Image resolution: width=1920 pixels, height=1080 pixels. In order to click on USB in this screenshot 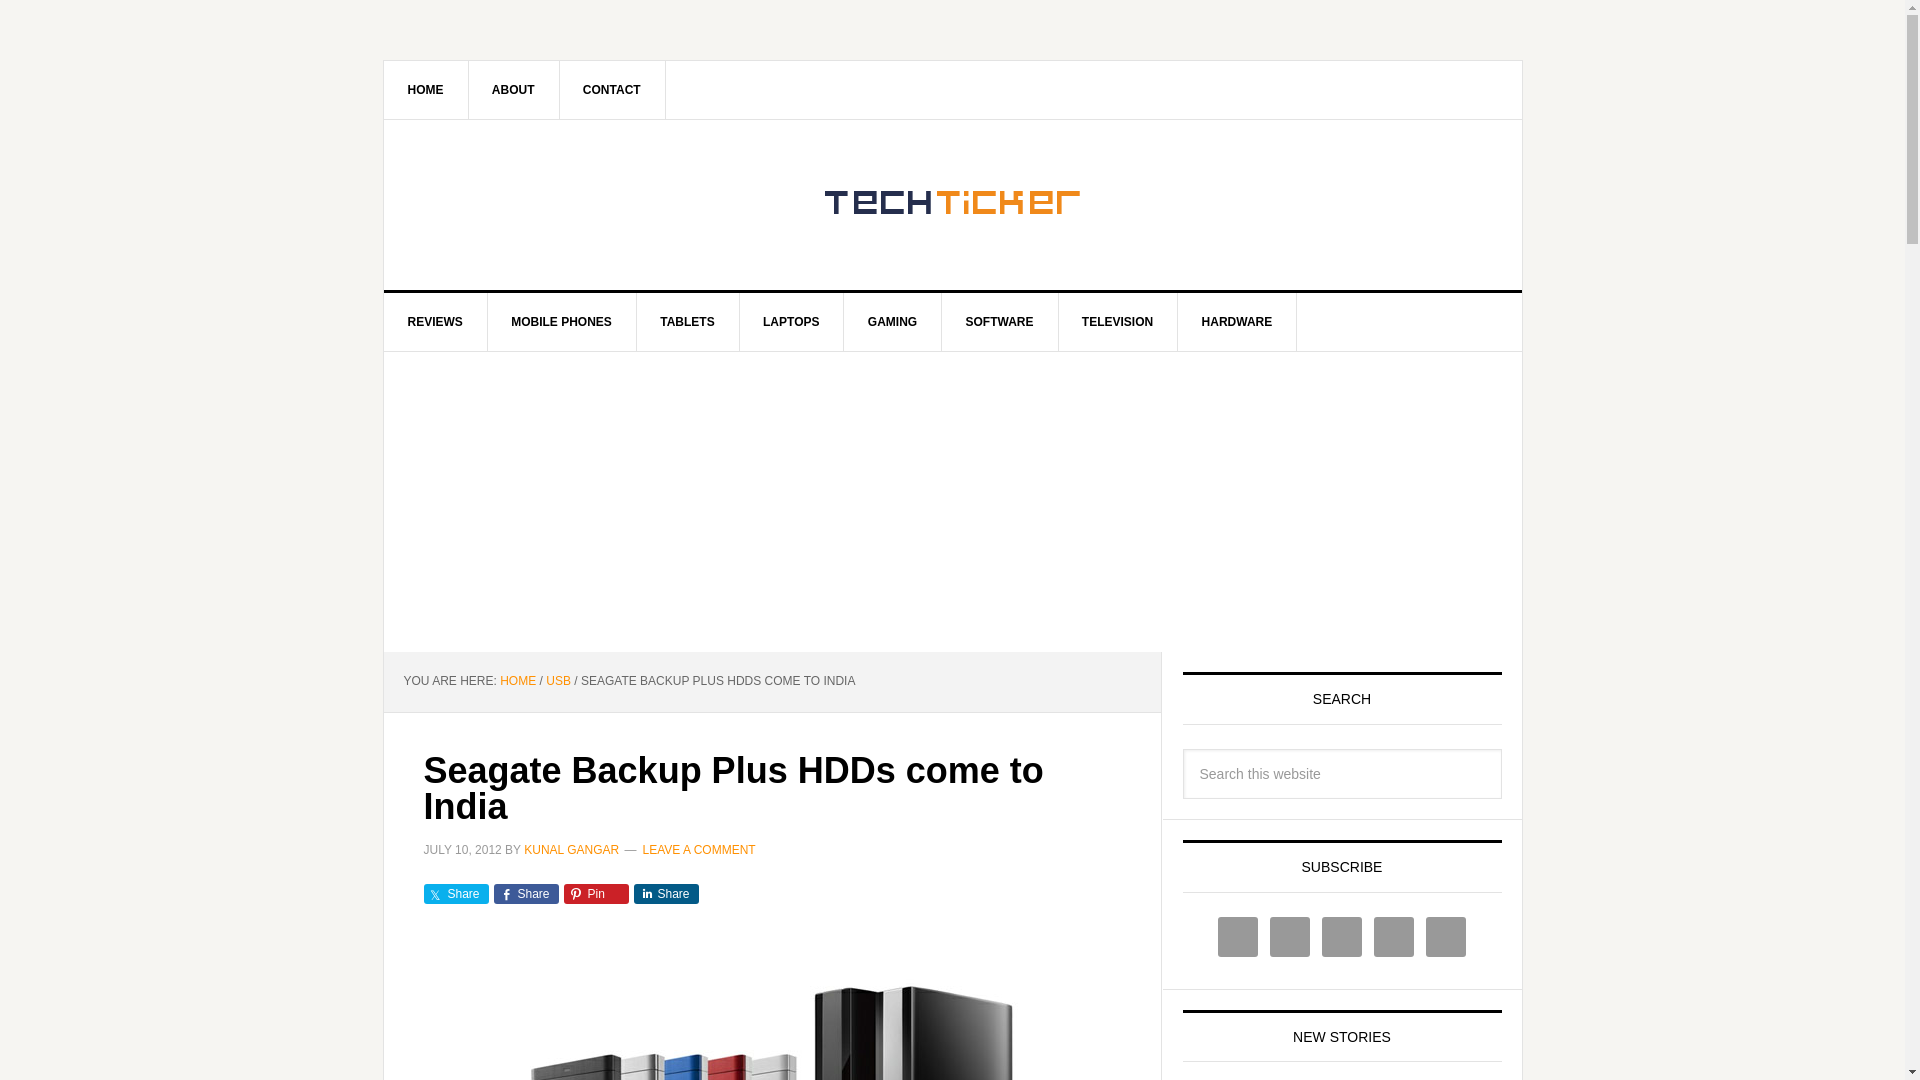, I will do `click(558, 680)`.